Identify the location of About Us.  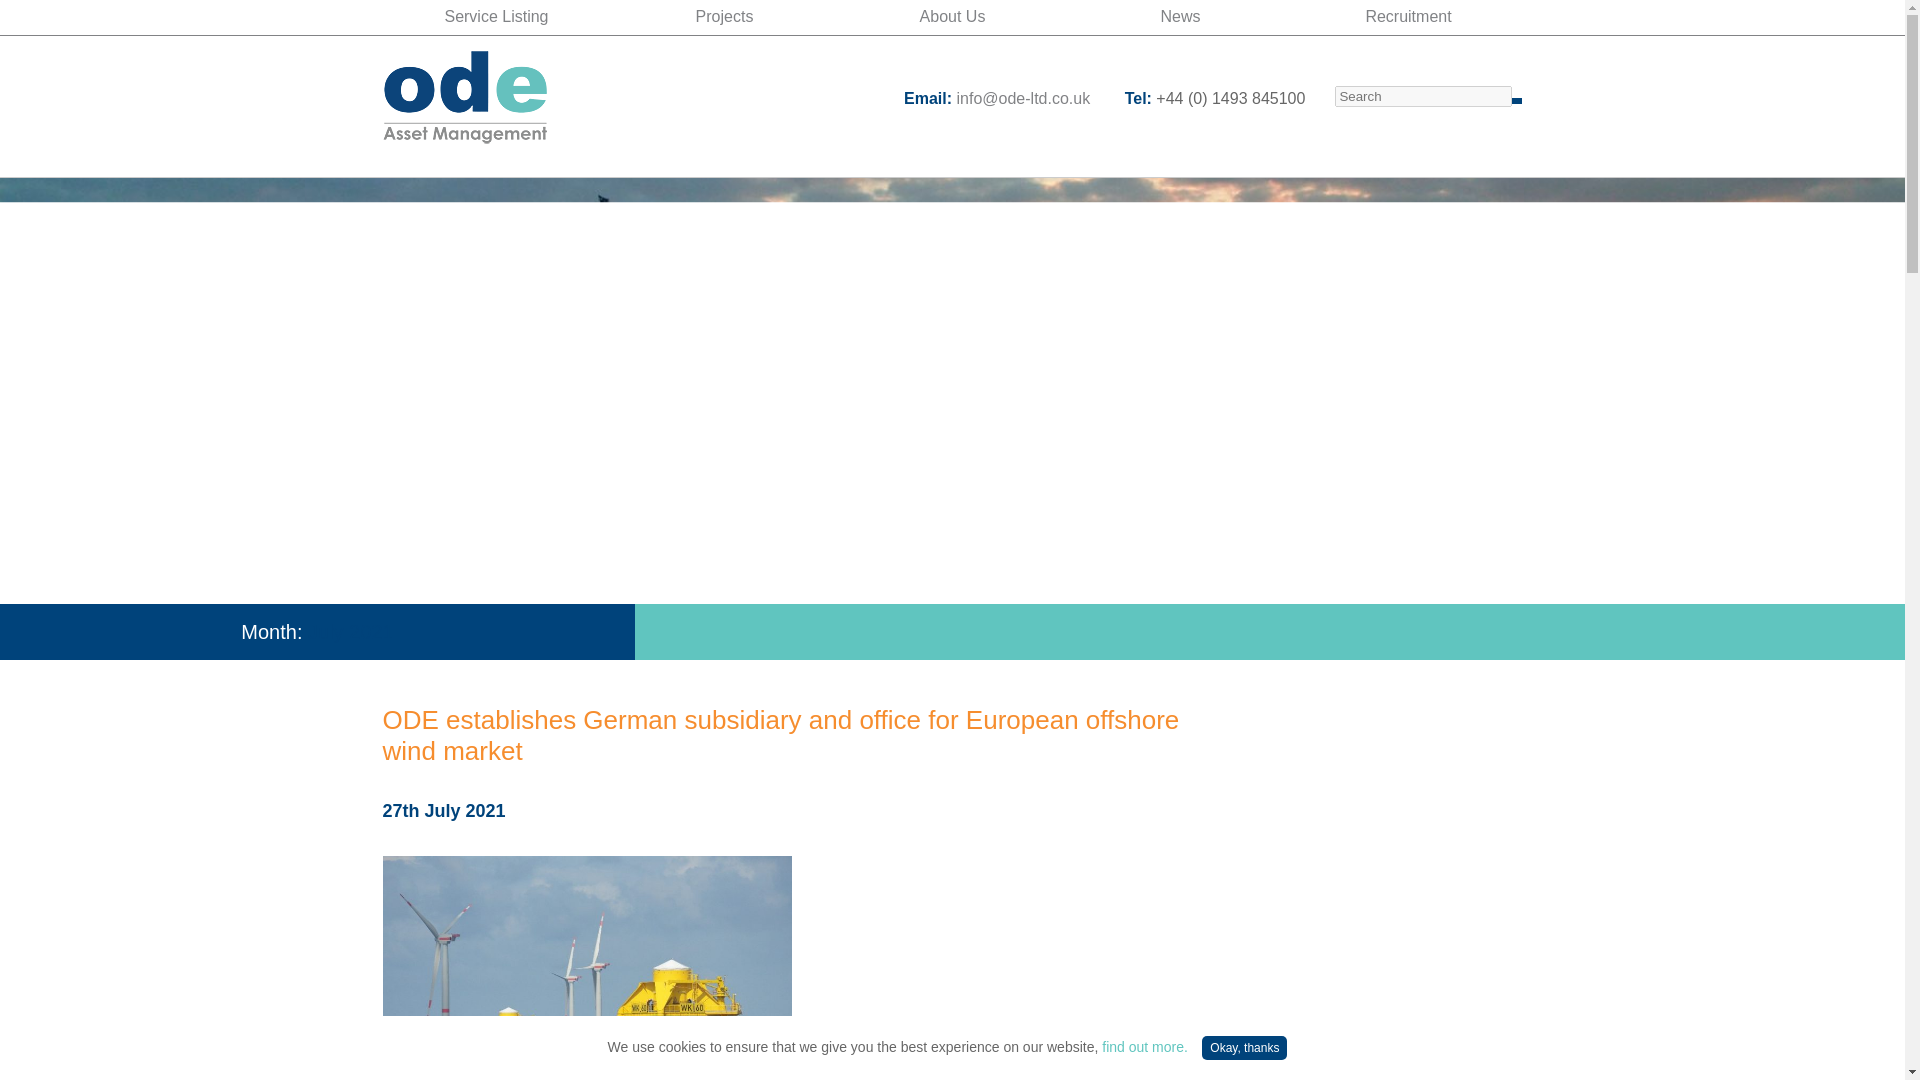
(951, 16).